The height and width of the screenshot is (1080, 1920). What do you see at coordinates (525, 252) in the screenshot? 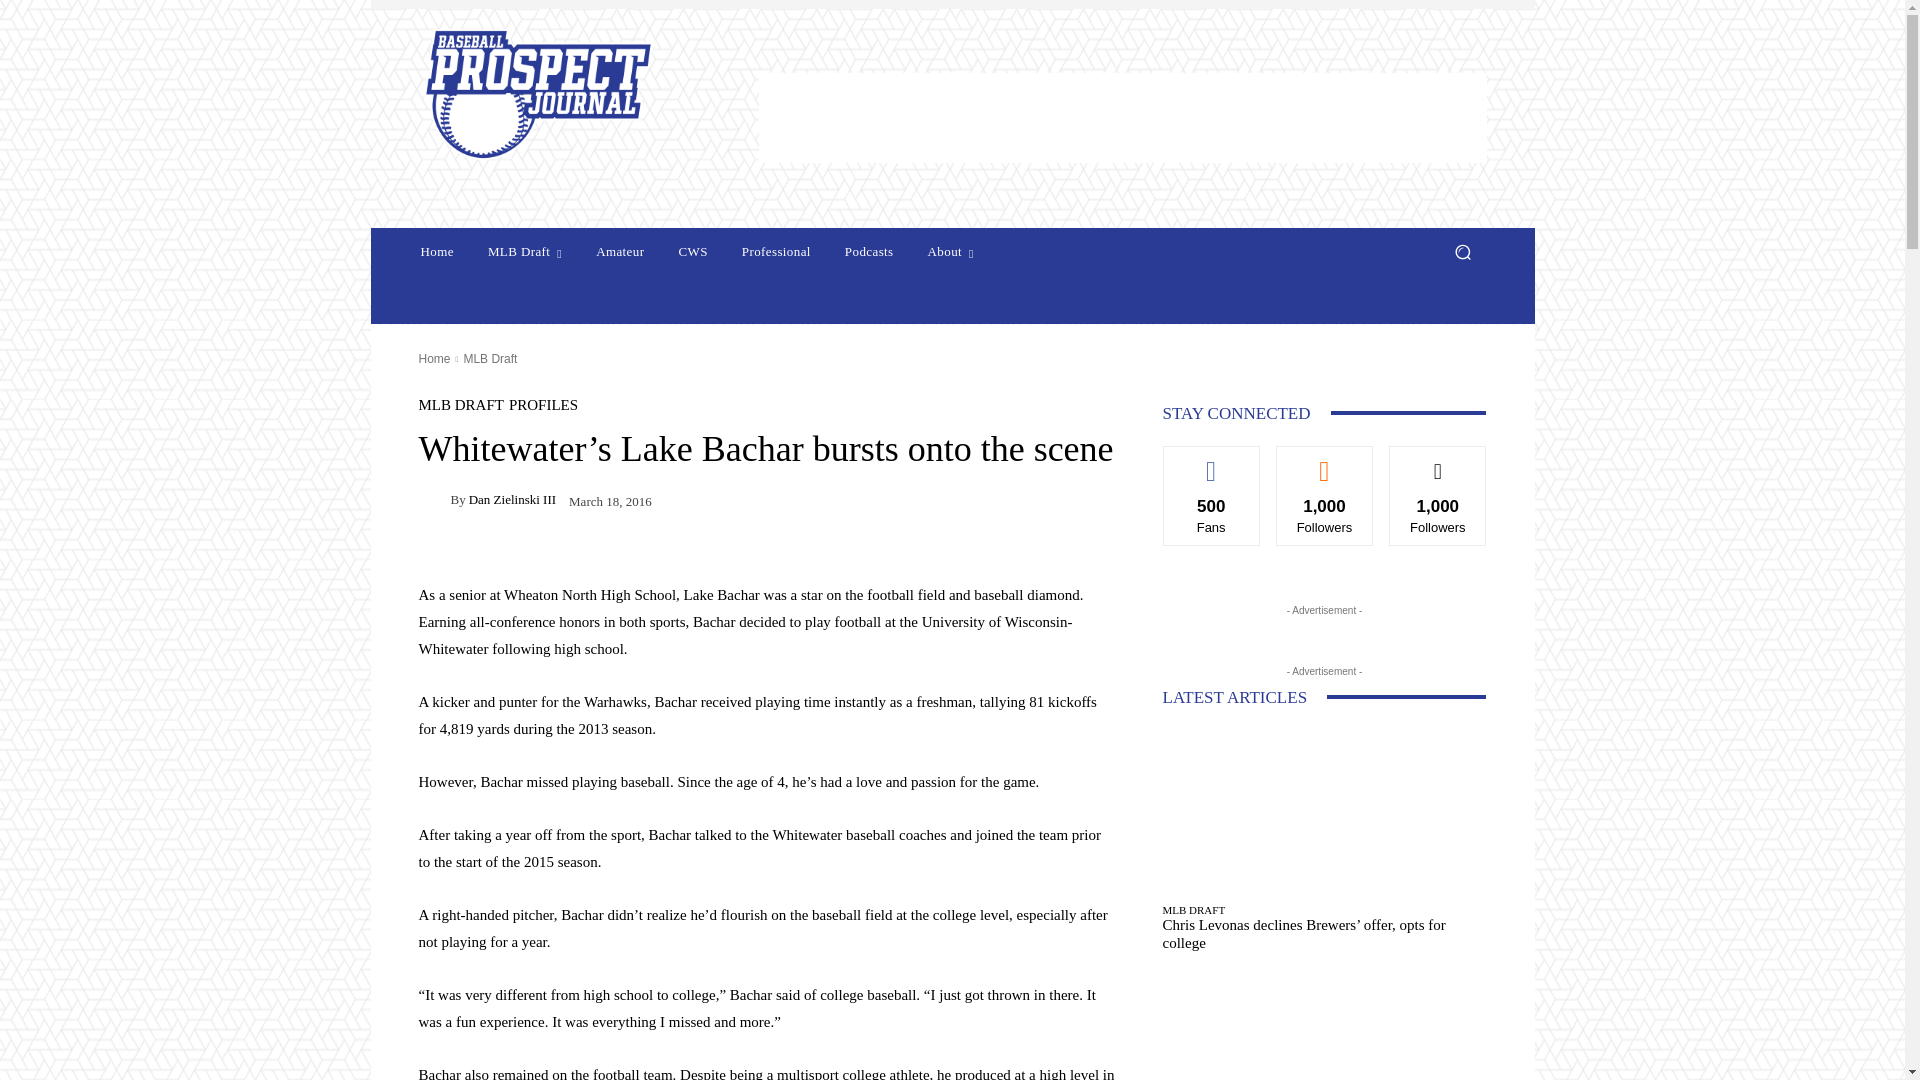
I see `MLB Draft` at bounding box center [525, 252].